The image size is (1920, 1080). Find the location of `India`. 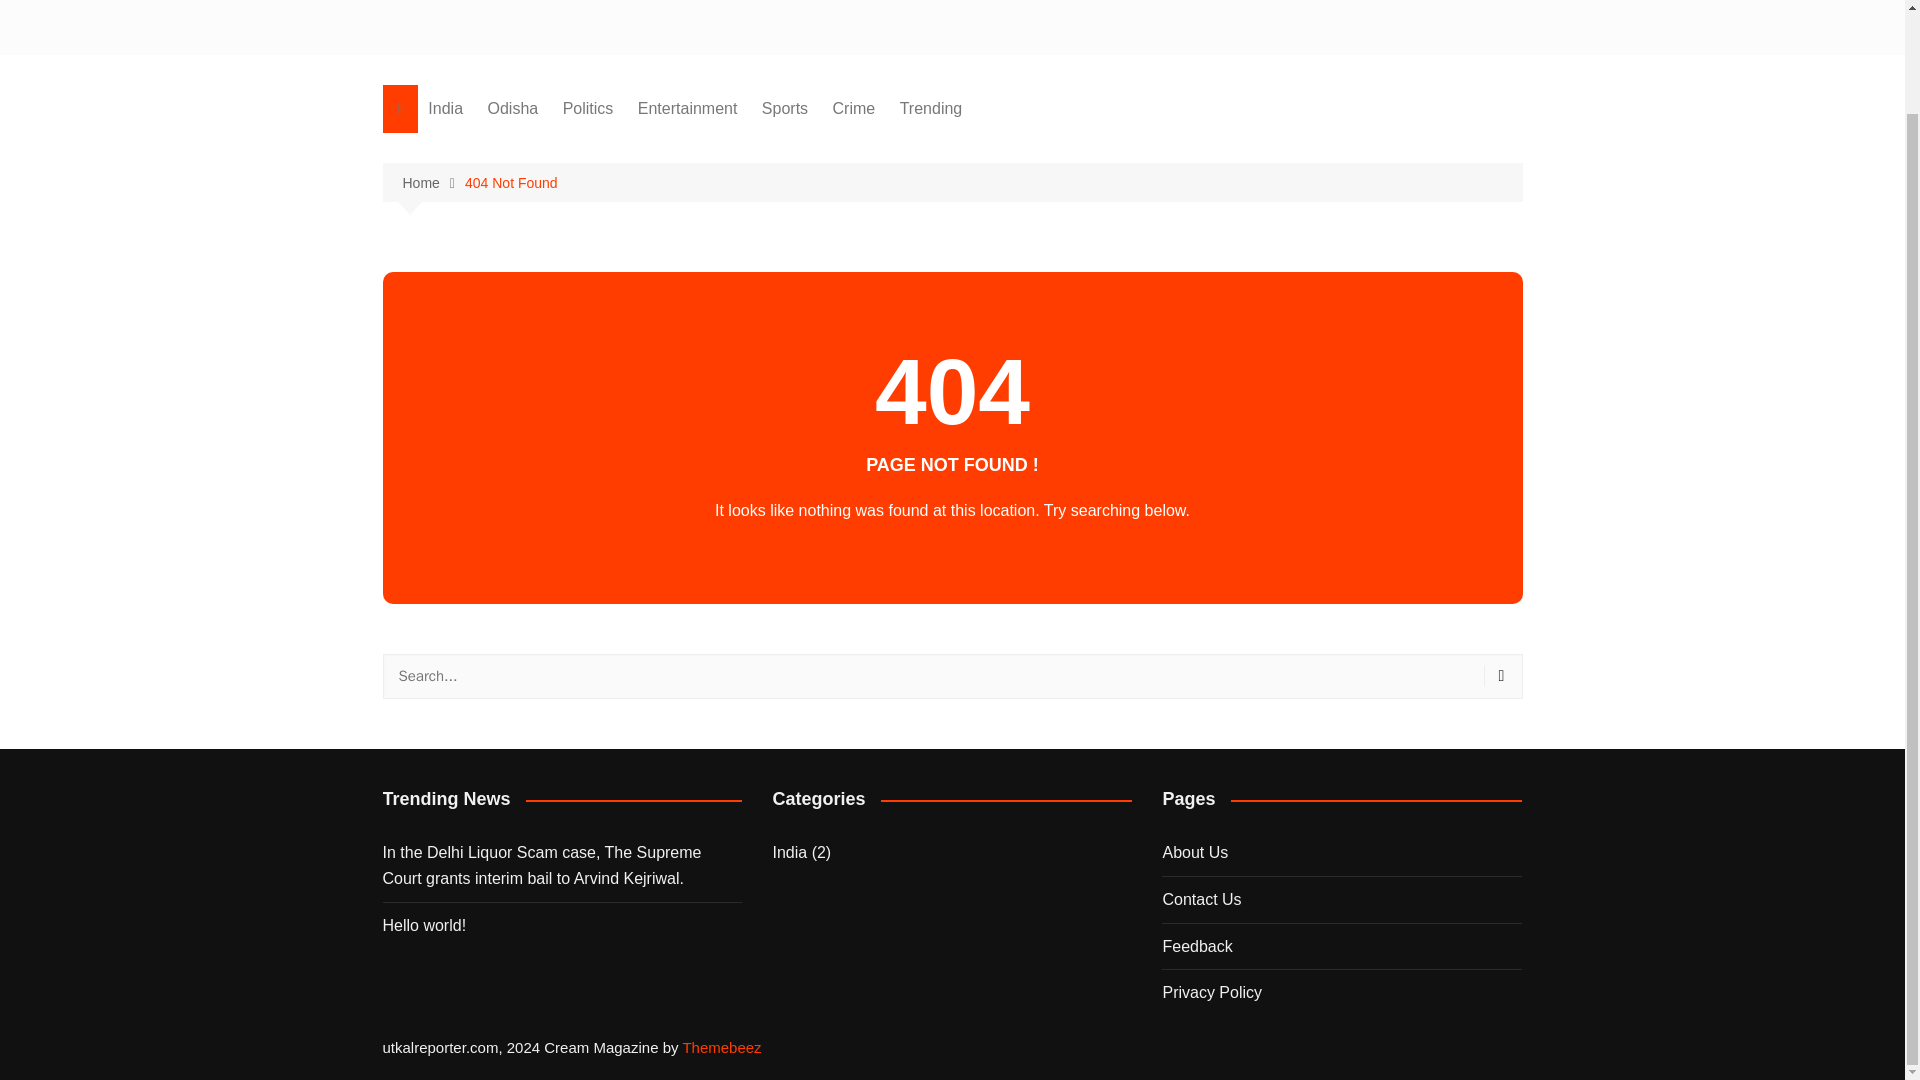

India is located at coordinates (788, 853).